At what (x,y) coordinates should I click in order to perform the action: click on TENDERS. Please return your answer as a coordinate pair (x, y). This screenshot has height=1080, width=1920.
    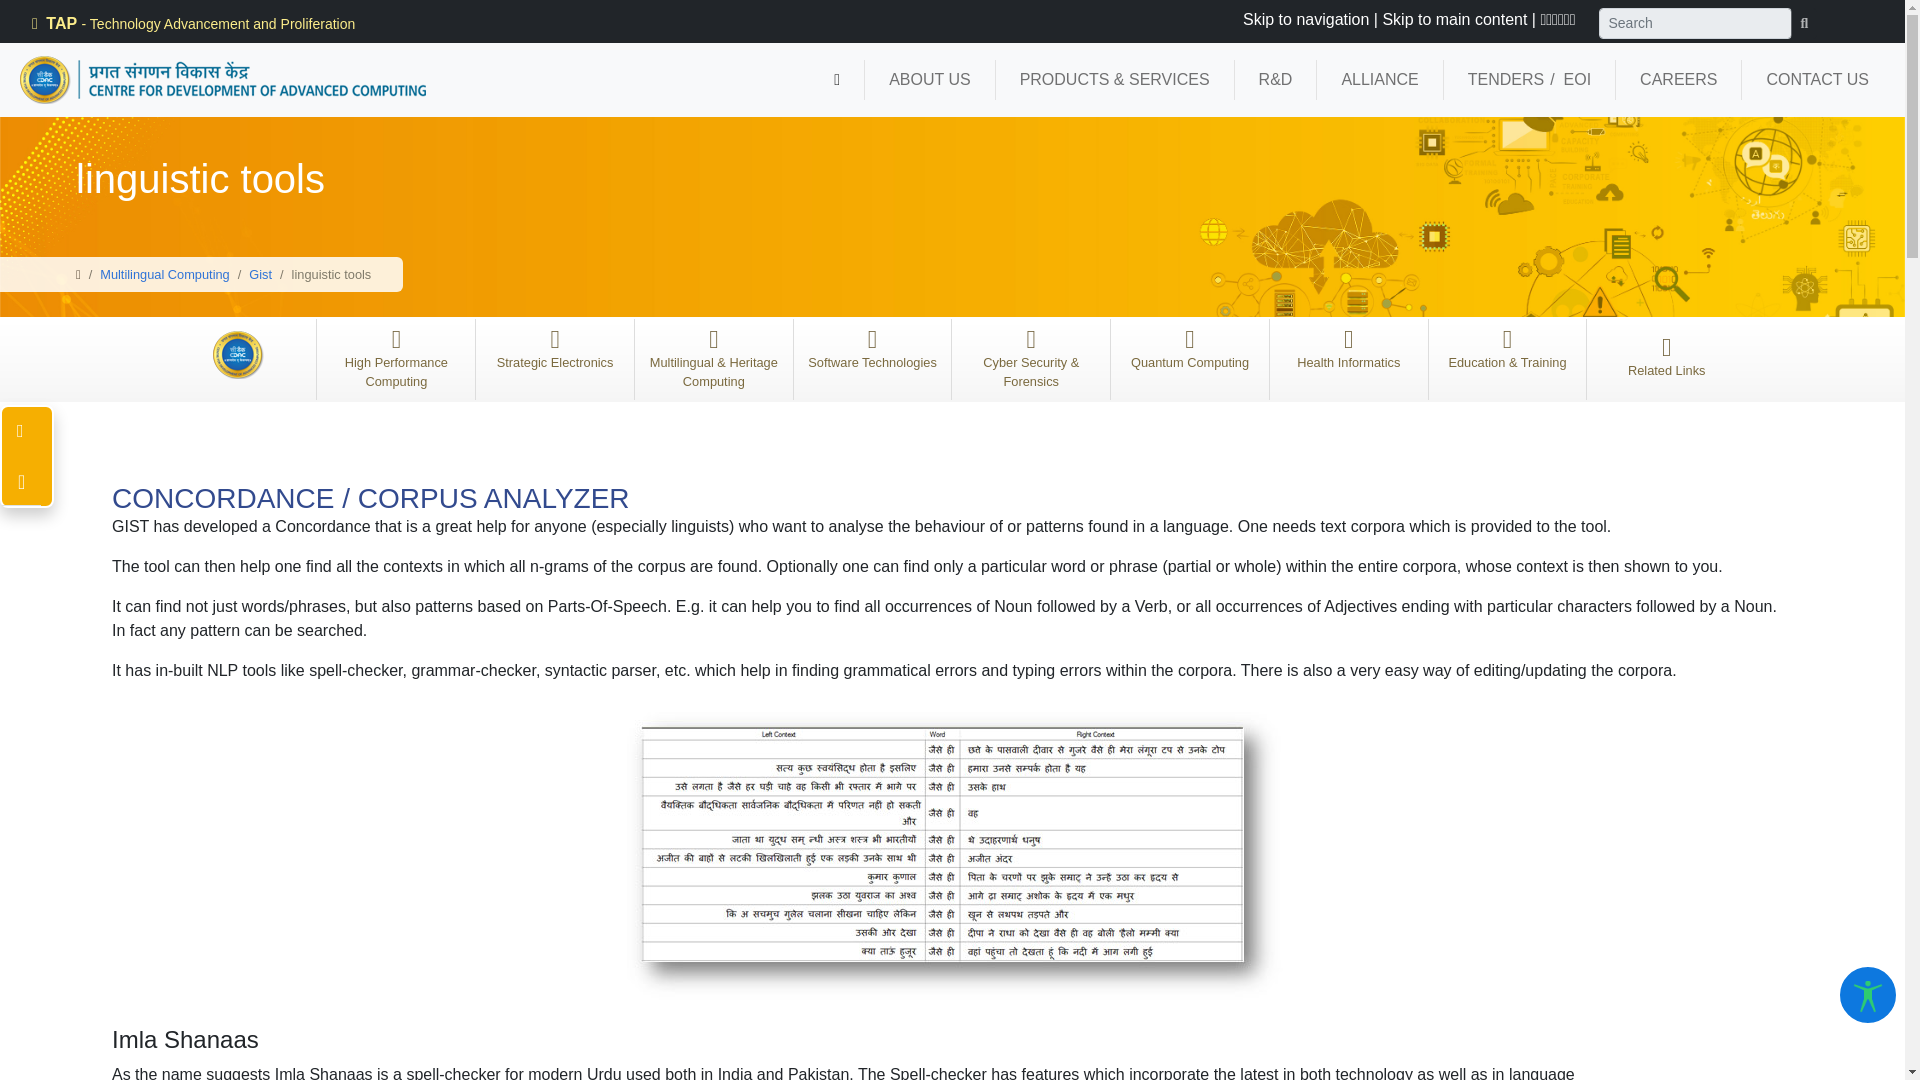
    Looking at the image, I should click on (1506, 80).